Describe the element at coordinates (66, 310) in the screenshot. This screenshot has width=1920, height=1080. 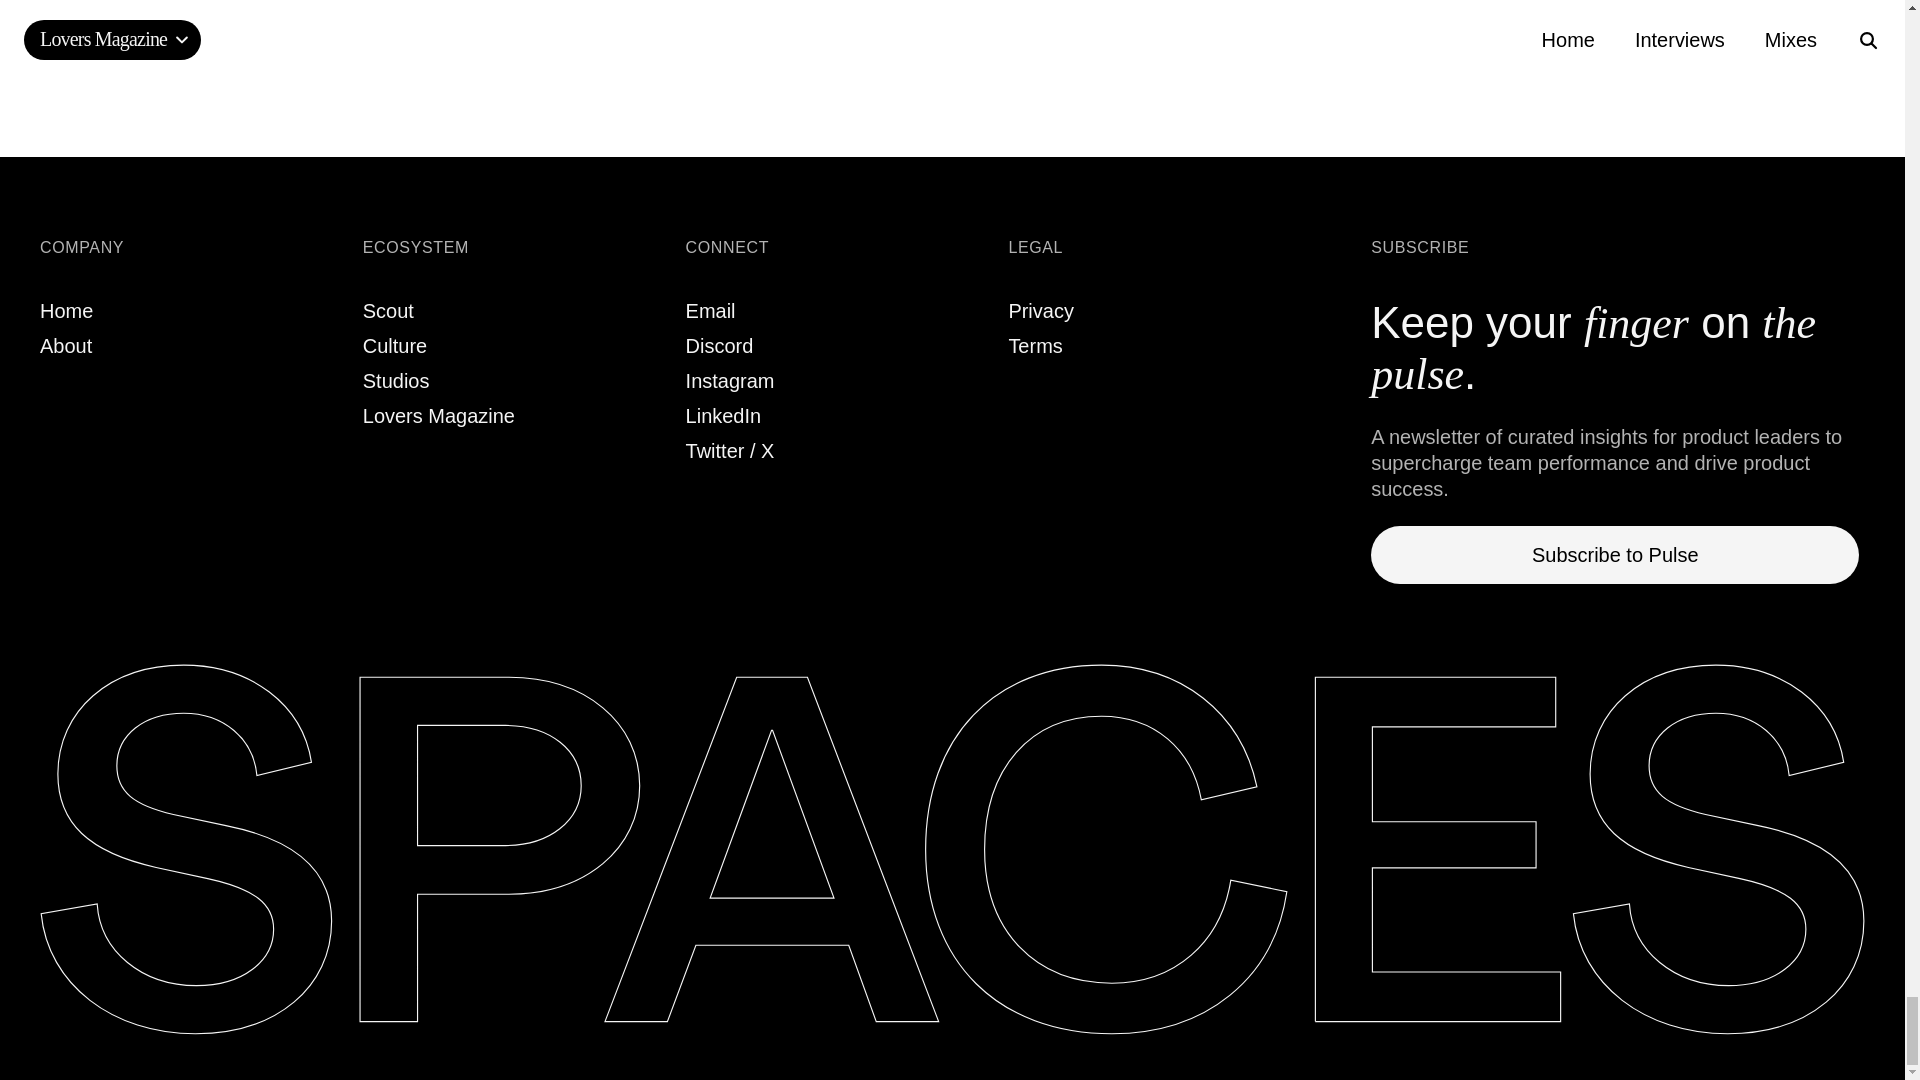
I see `Home` at that location.